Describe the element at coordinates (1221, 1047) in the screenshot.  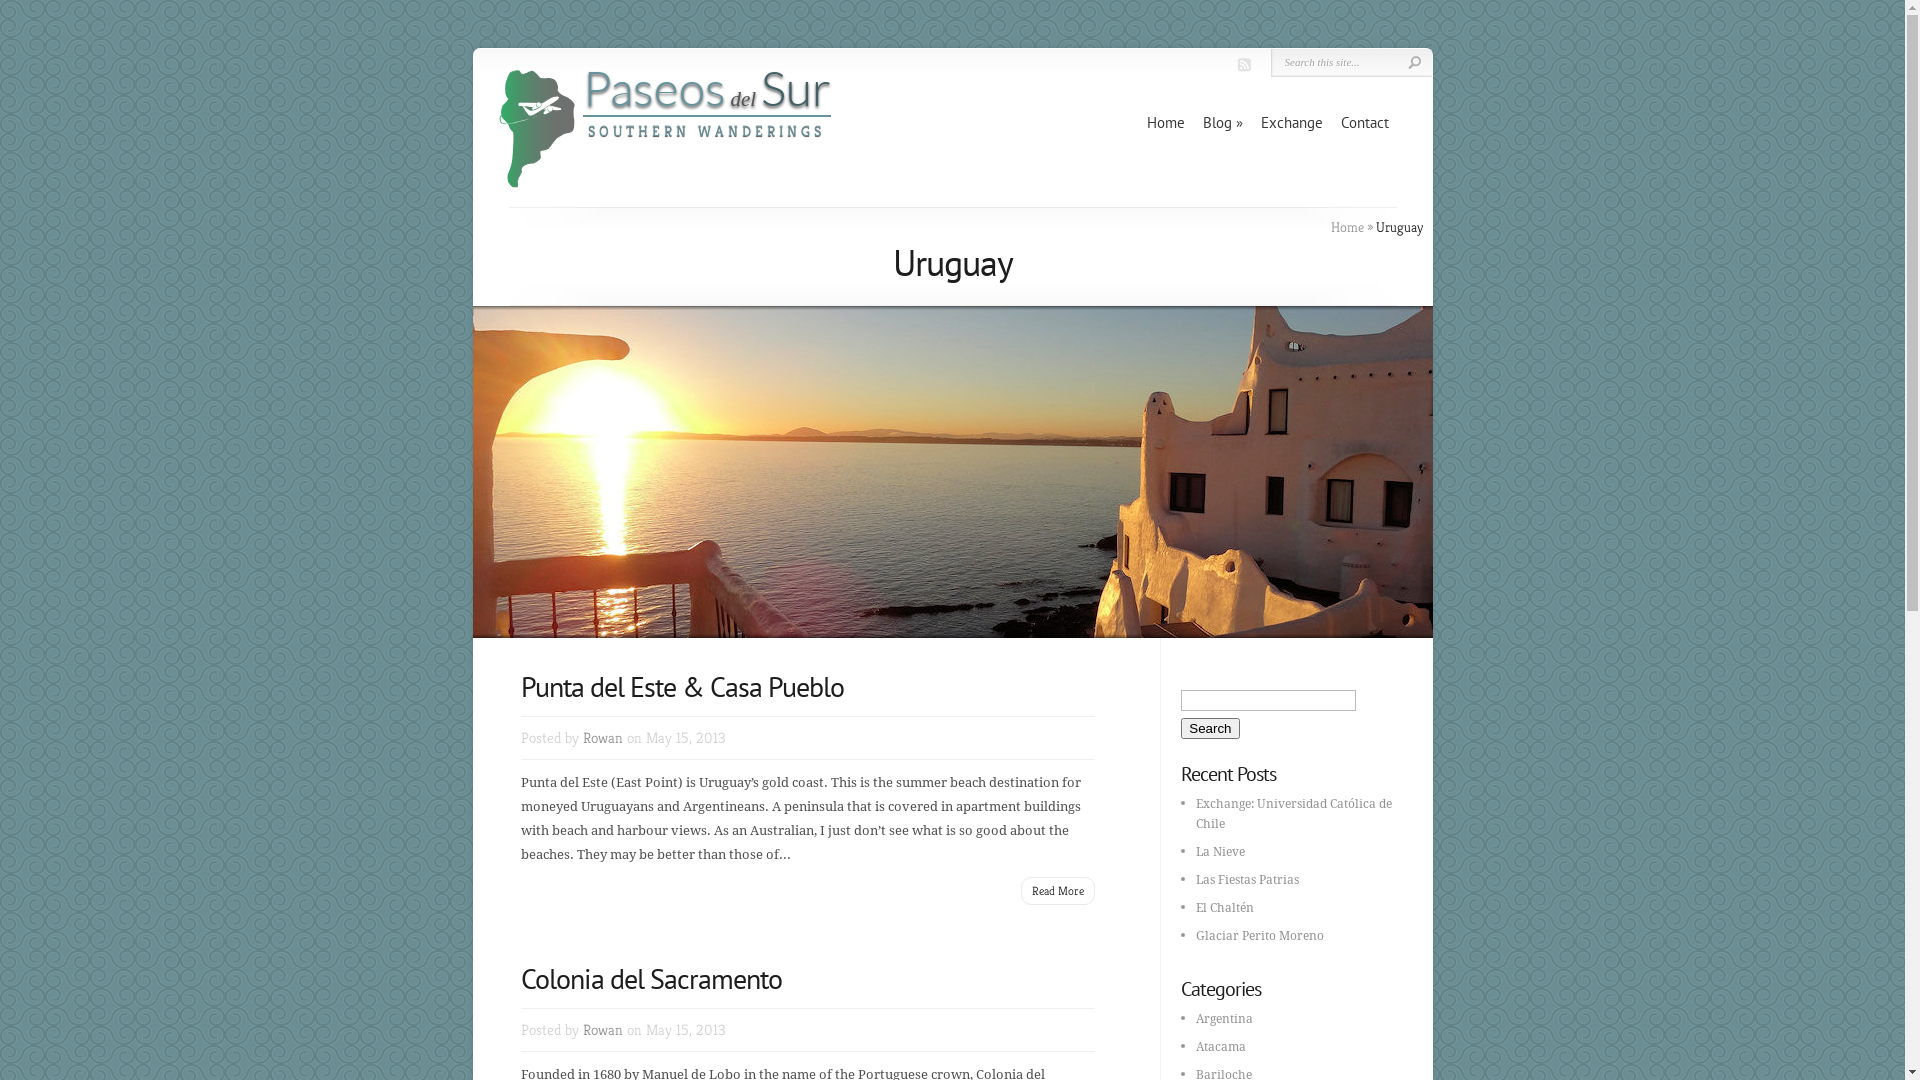
I see `Atacama` at that location.